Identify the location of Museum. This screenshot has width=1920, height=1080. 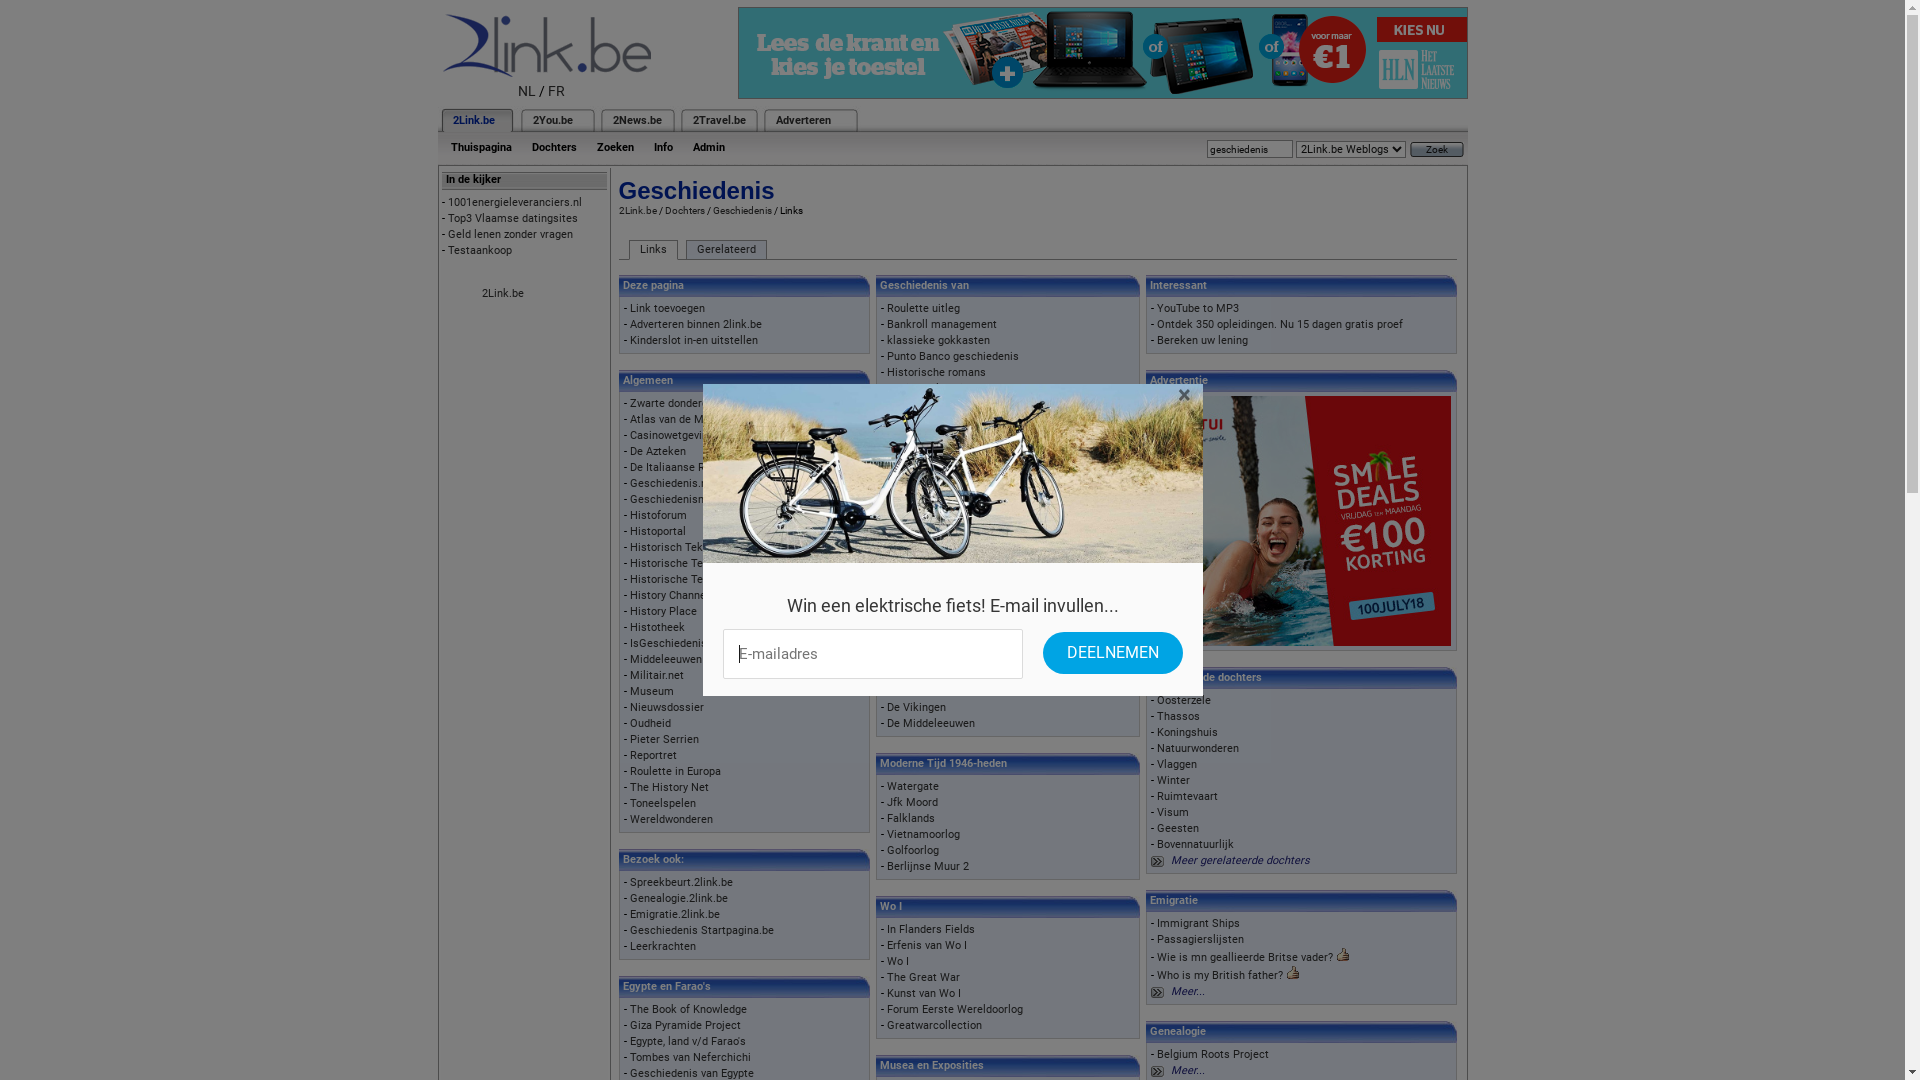
(652, 692).